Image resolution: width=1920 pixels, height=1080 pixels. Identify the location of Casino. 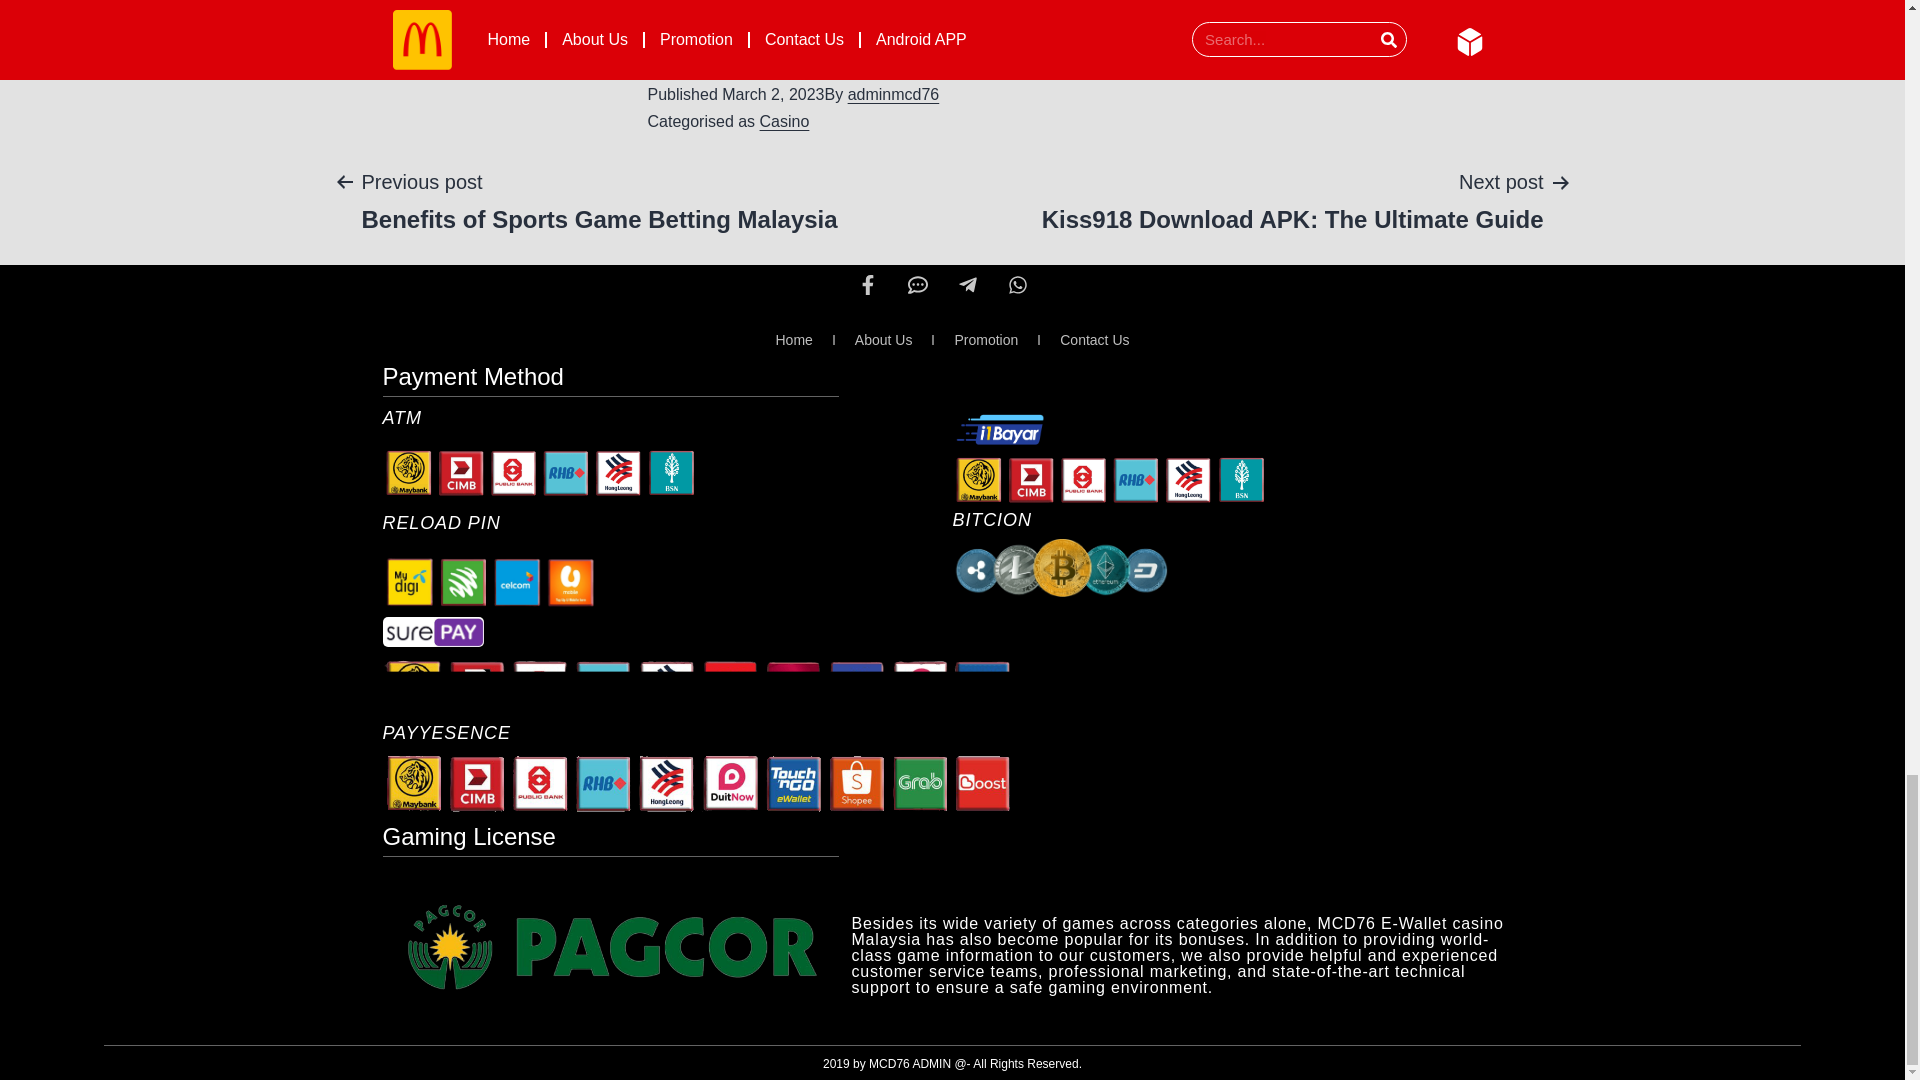
(785, 121).